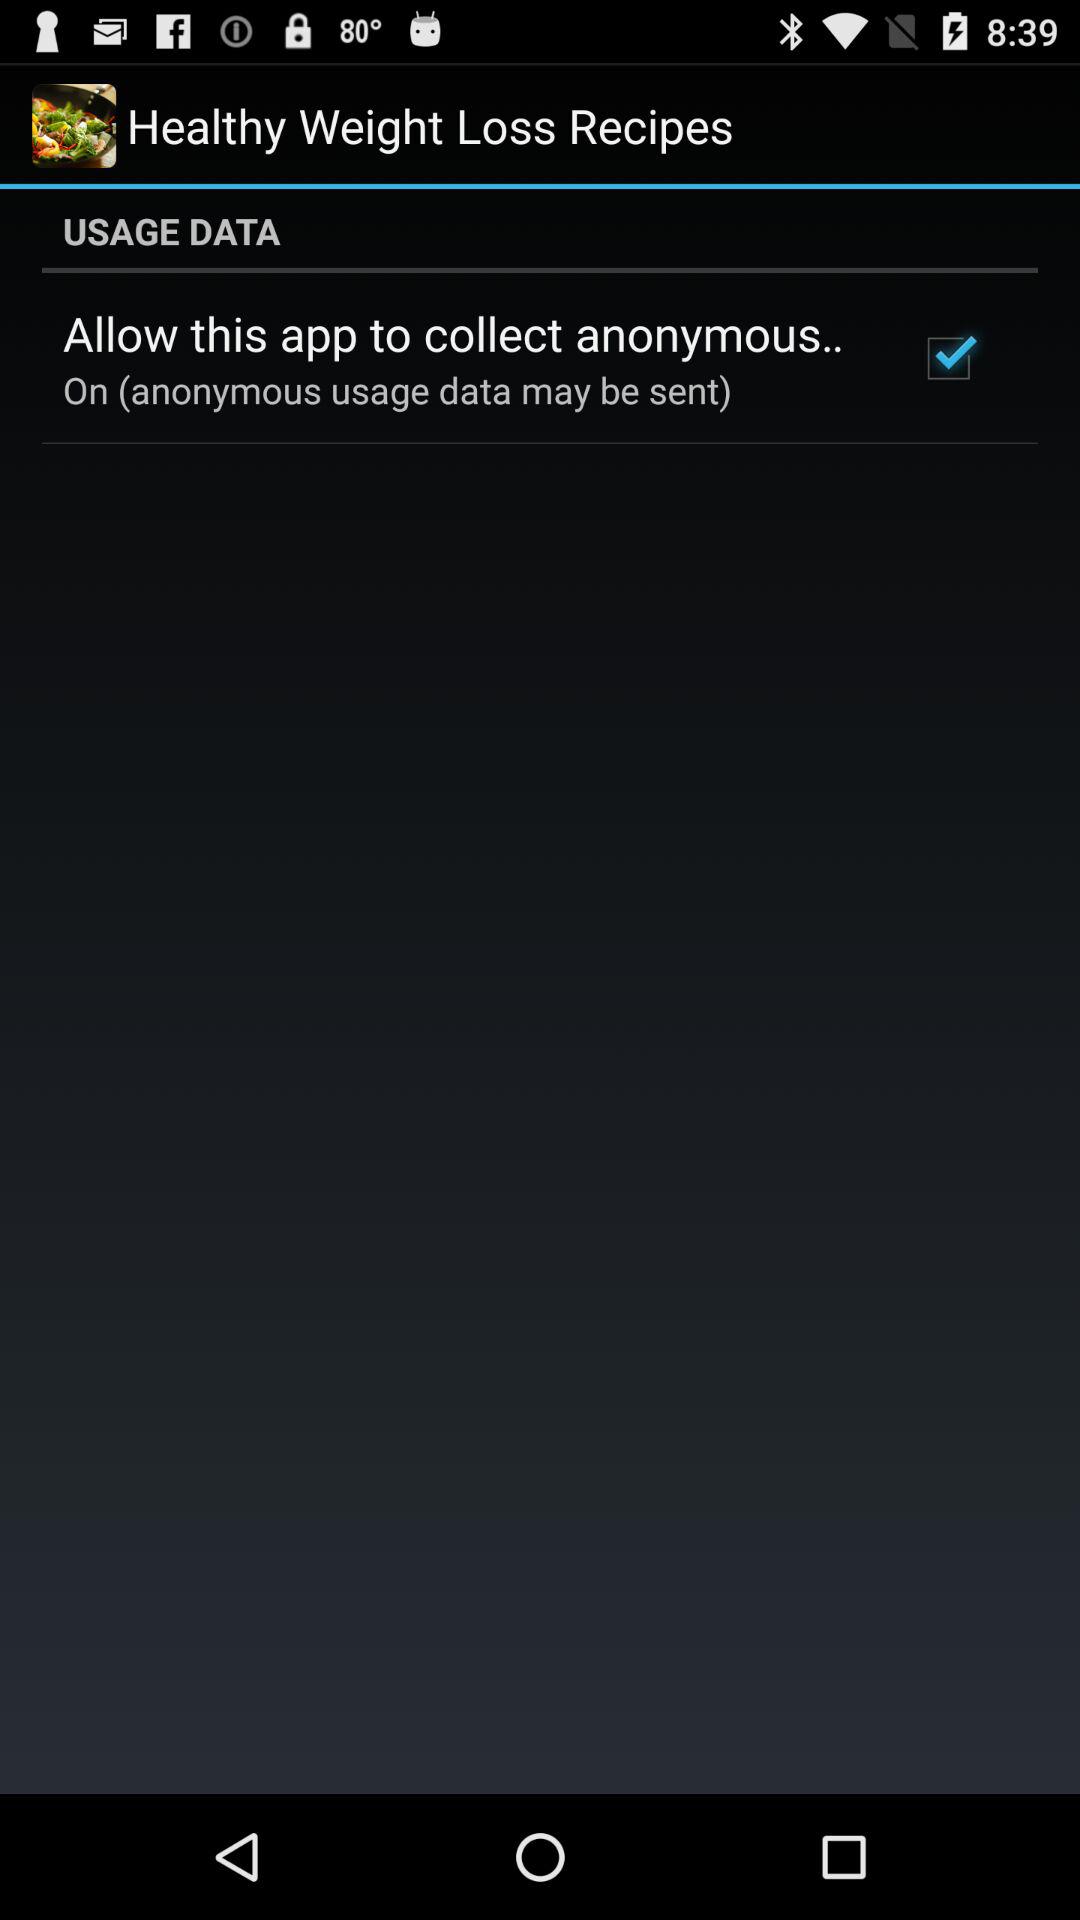  I want to click on jump to allow this app, so click(464, 333).